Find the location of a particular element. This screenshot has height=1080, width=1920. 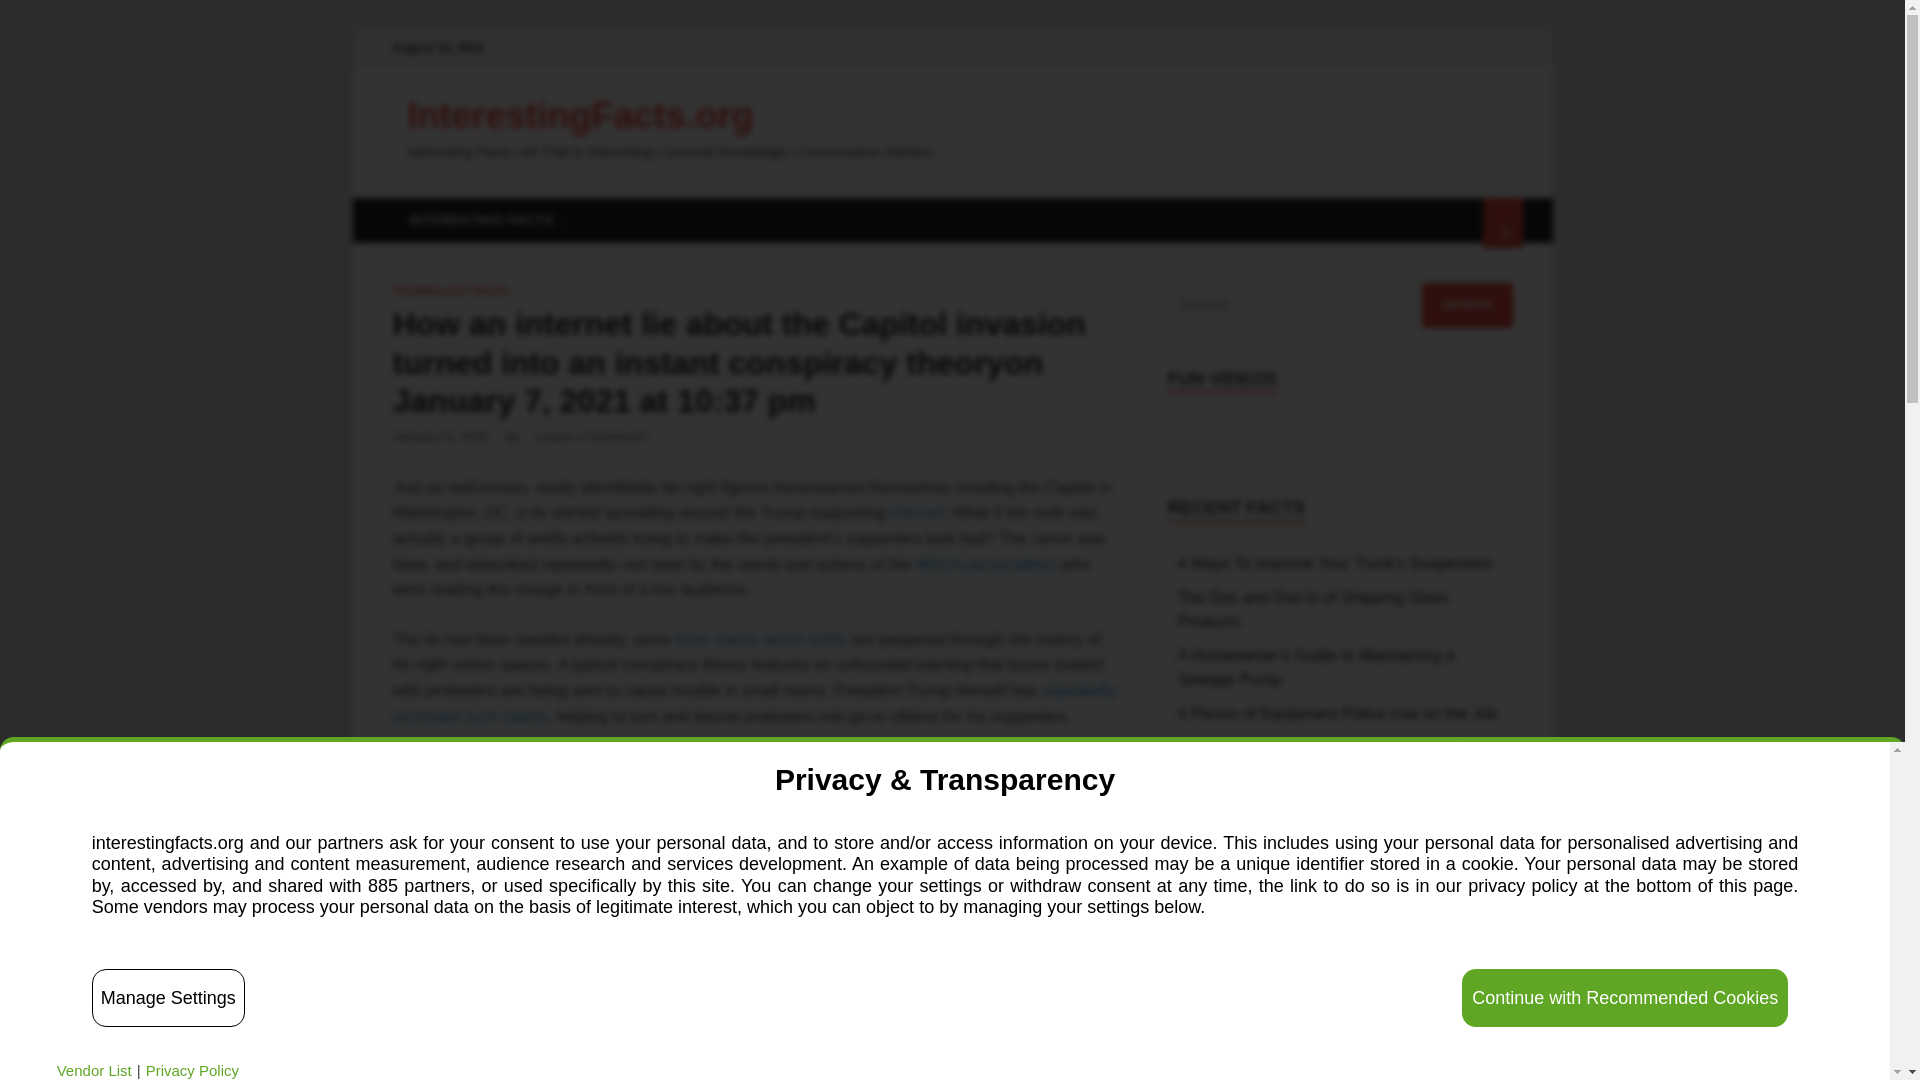

false claims about antifa is located at coordinates (760, 639).